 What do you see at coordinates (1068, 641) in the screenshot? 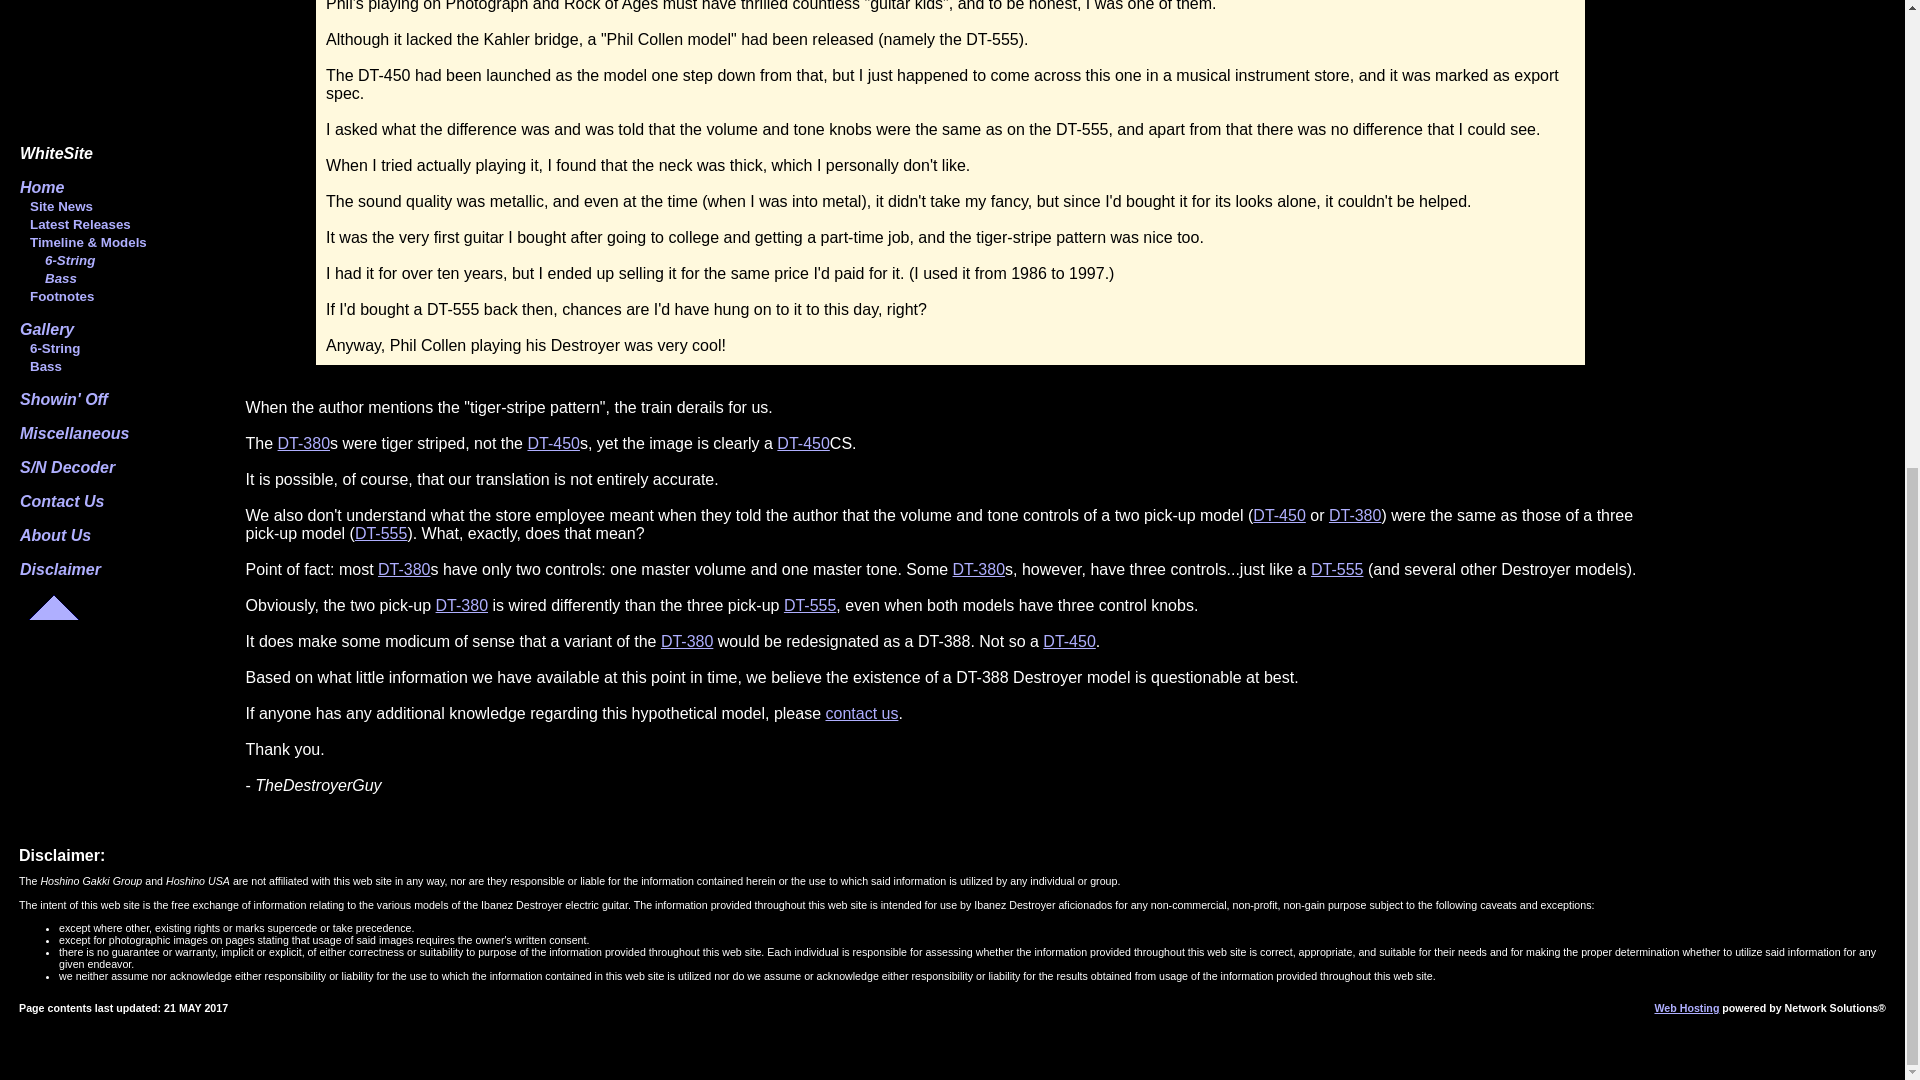
I see `DT-450` at bounding box center [1068, 641].